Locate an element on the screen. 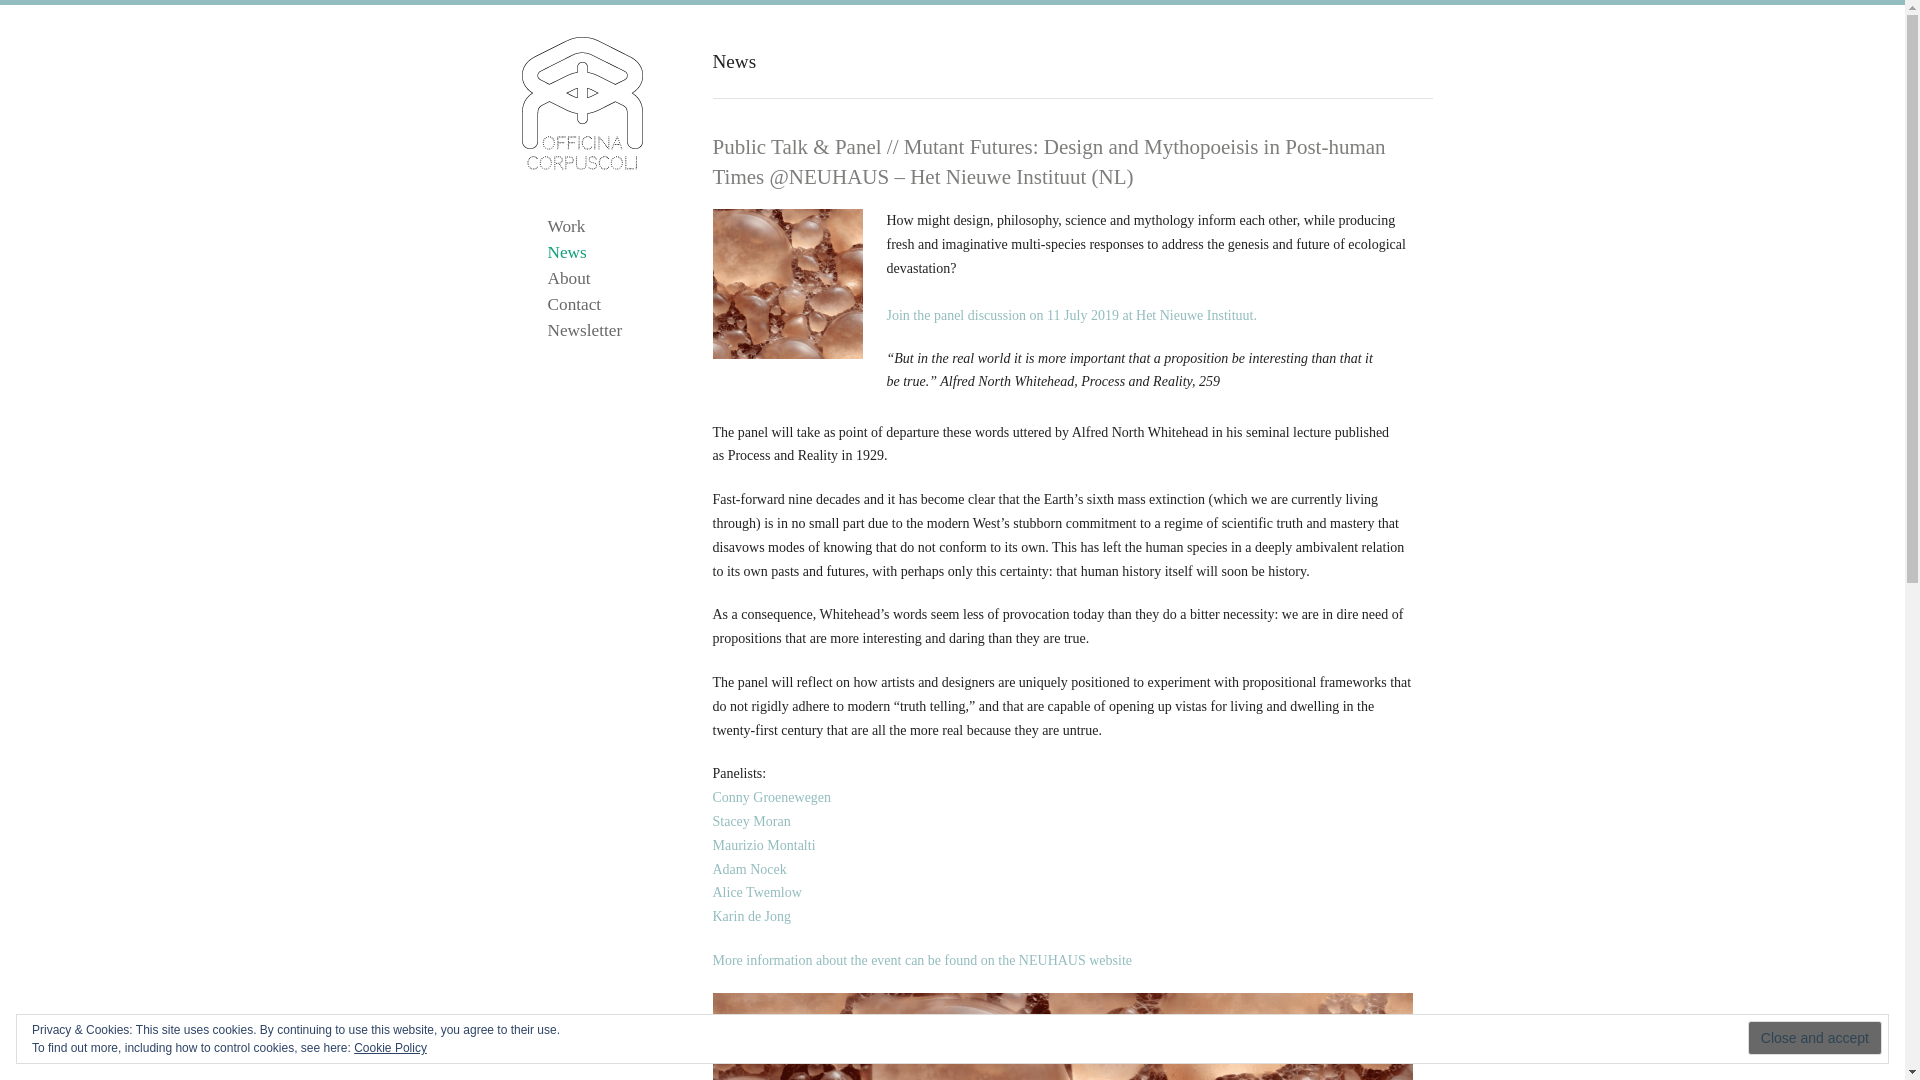 The height and width of the screenshot is (1080, 1920). Contact is located at coordinates (574, 304).